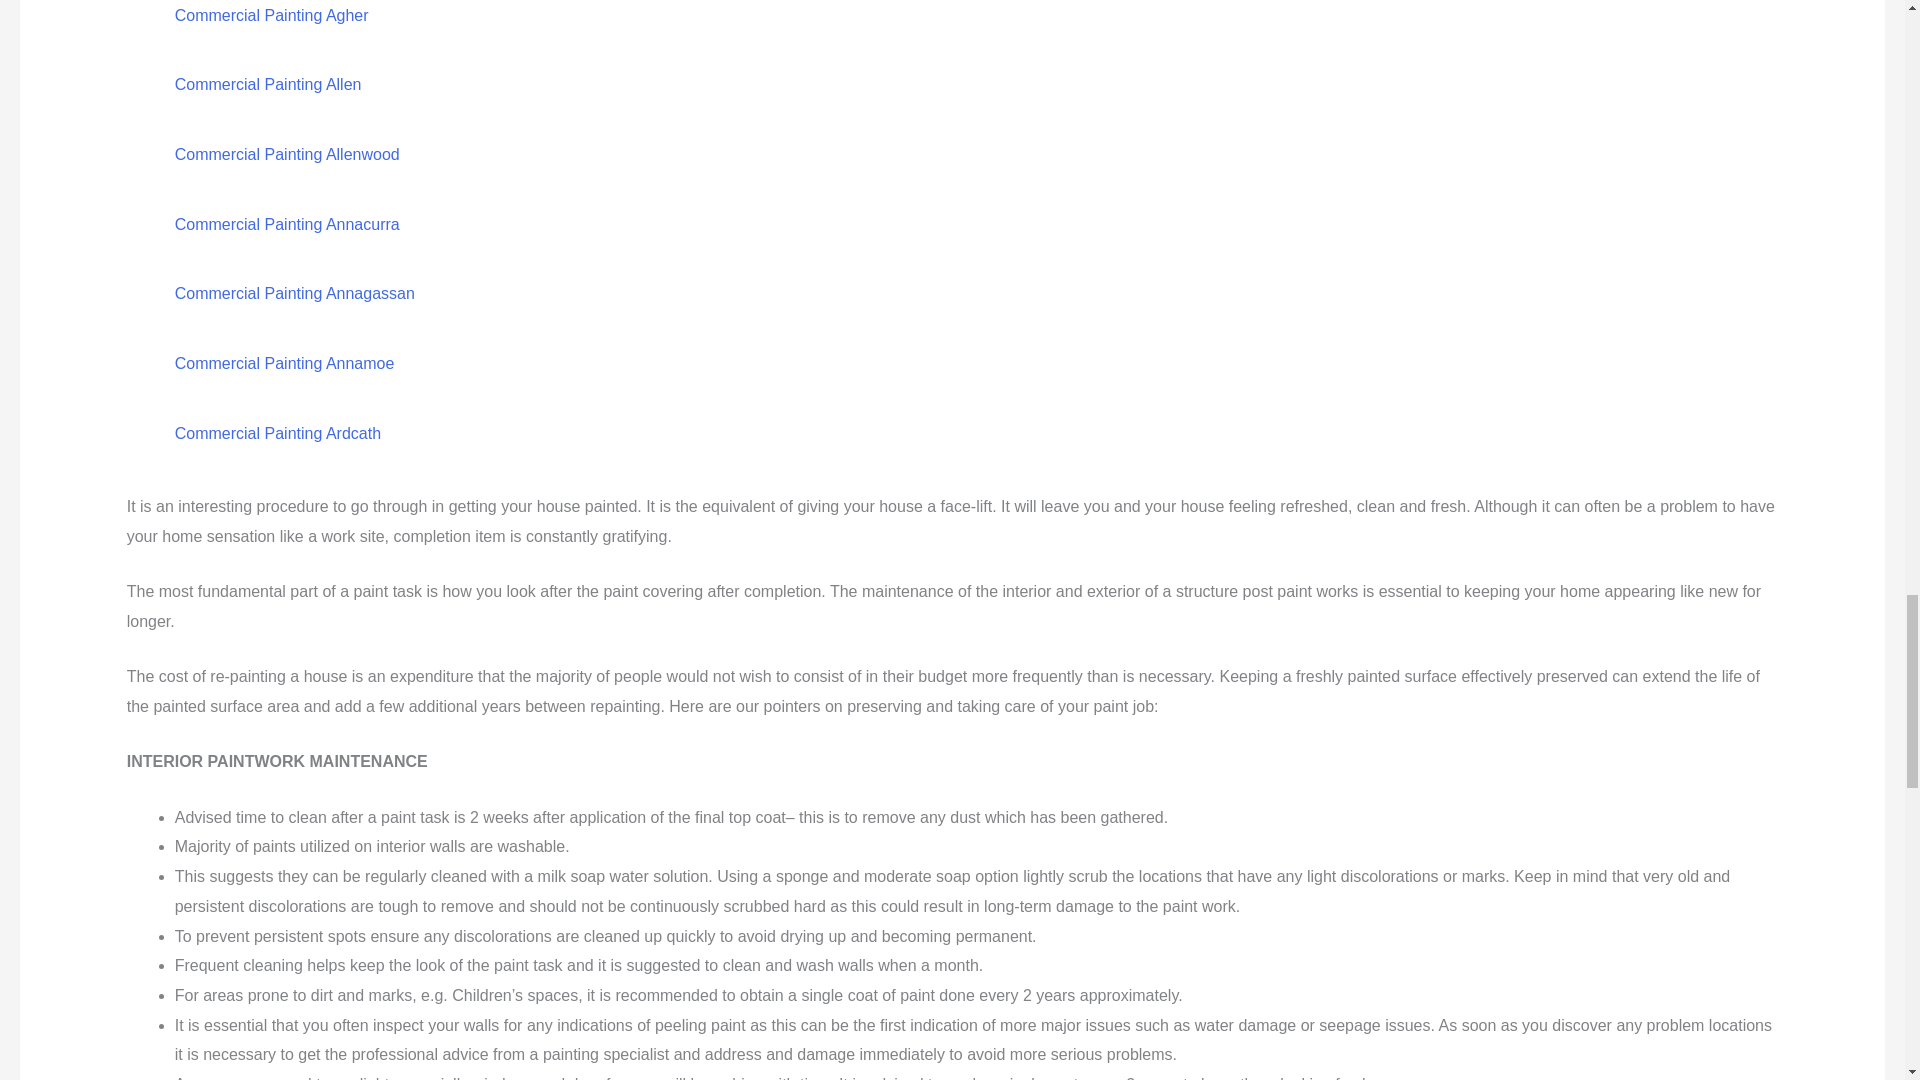  What do you see at coordinates (277, 433) in the screenshot?
I see `Commercial Painting Ardcath` at bounding box center [277, 433].